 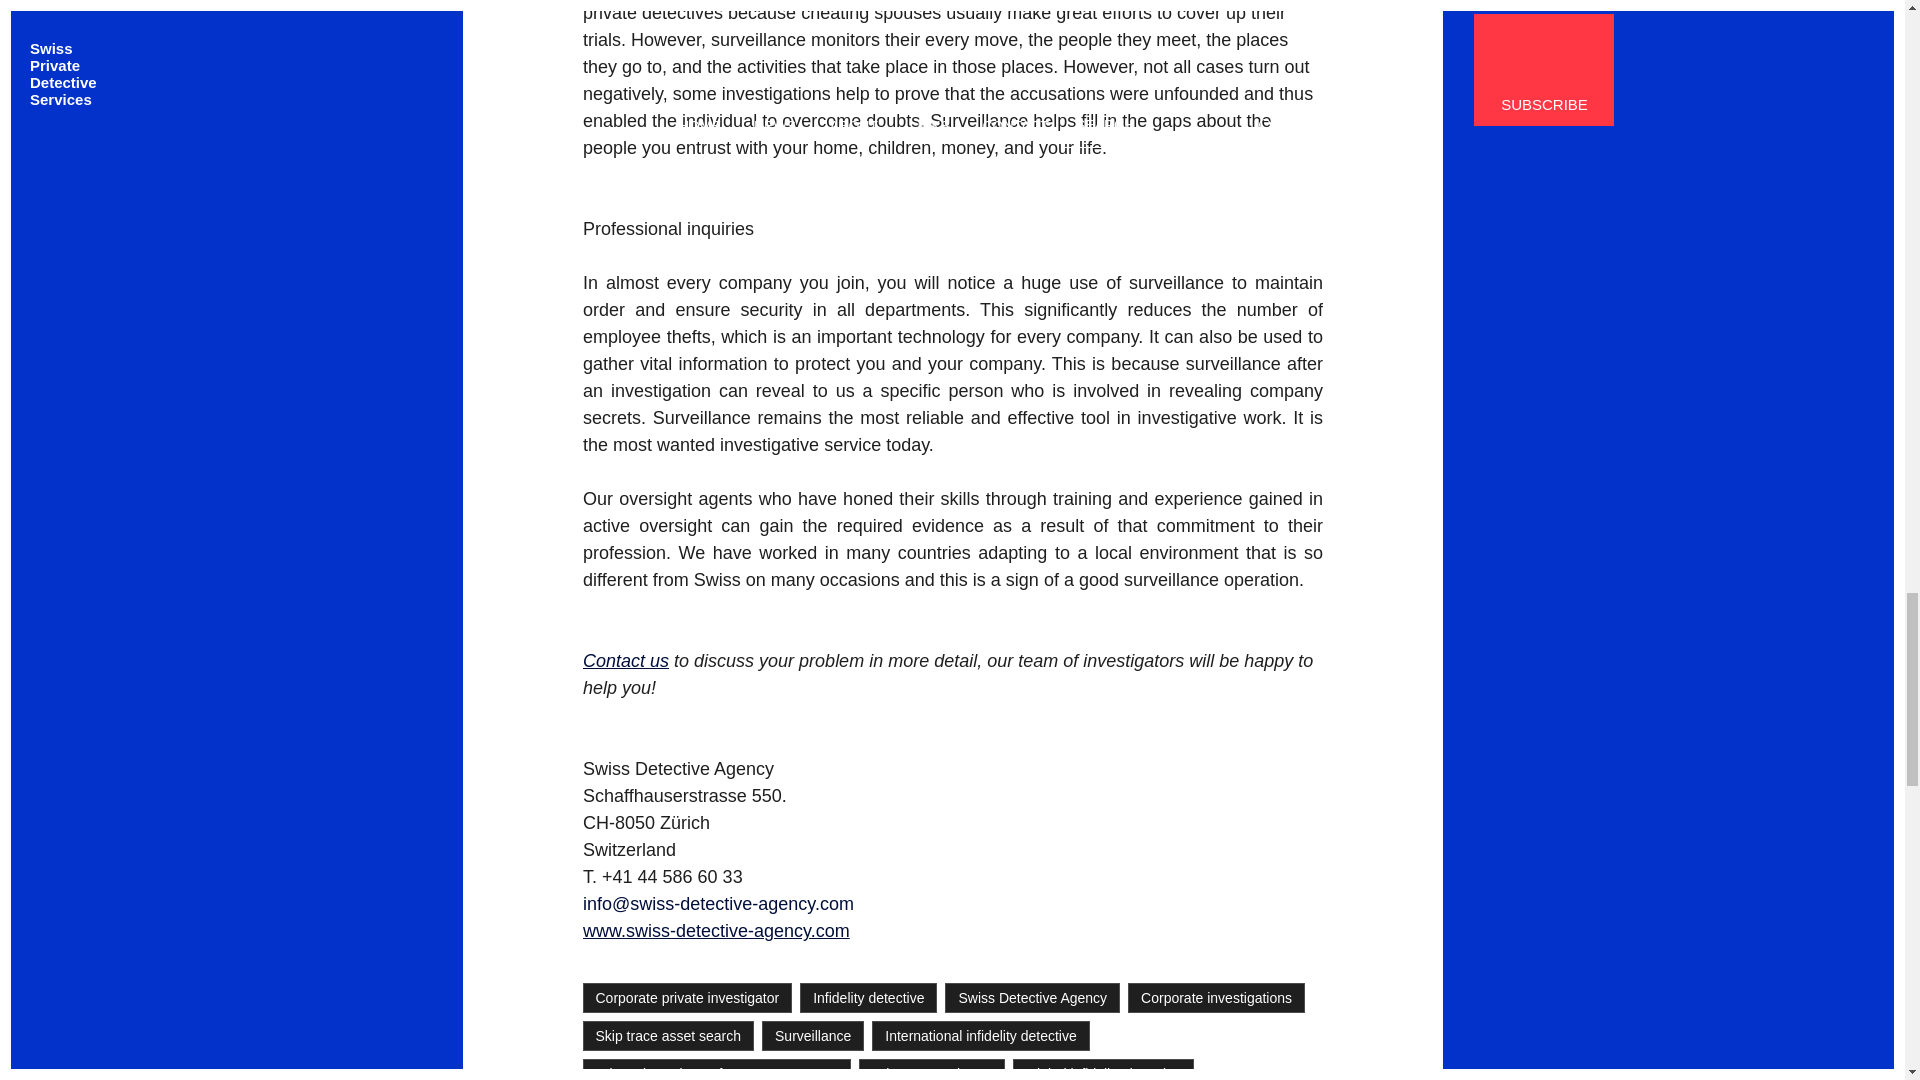 What do you see at coordinates (686, 998) in the screenshot?
I see `Corporate private investigator` at bounding box center [686, 998].